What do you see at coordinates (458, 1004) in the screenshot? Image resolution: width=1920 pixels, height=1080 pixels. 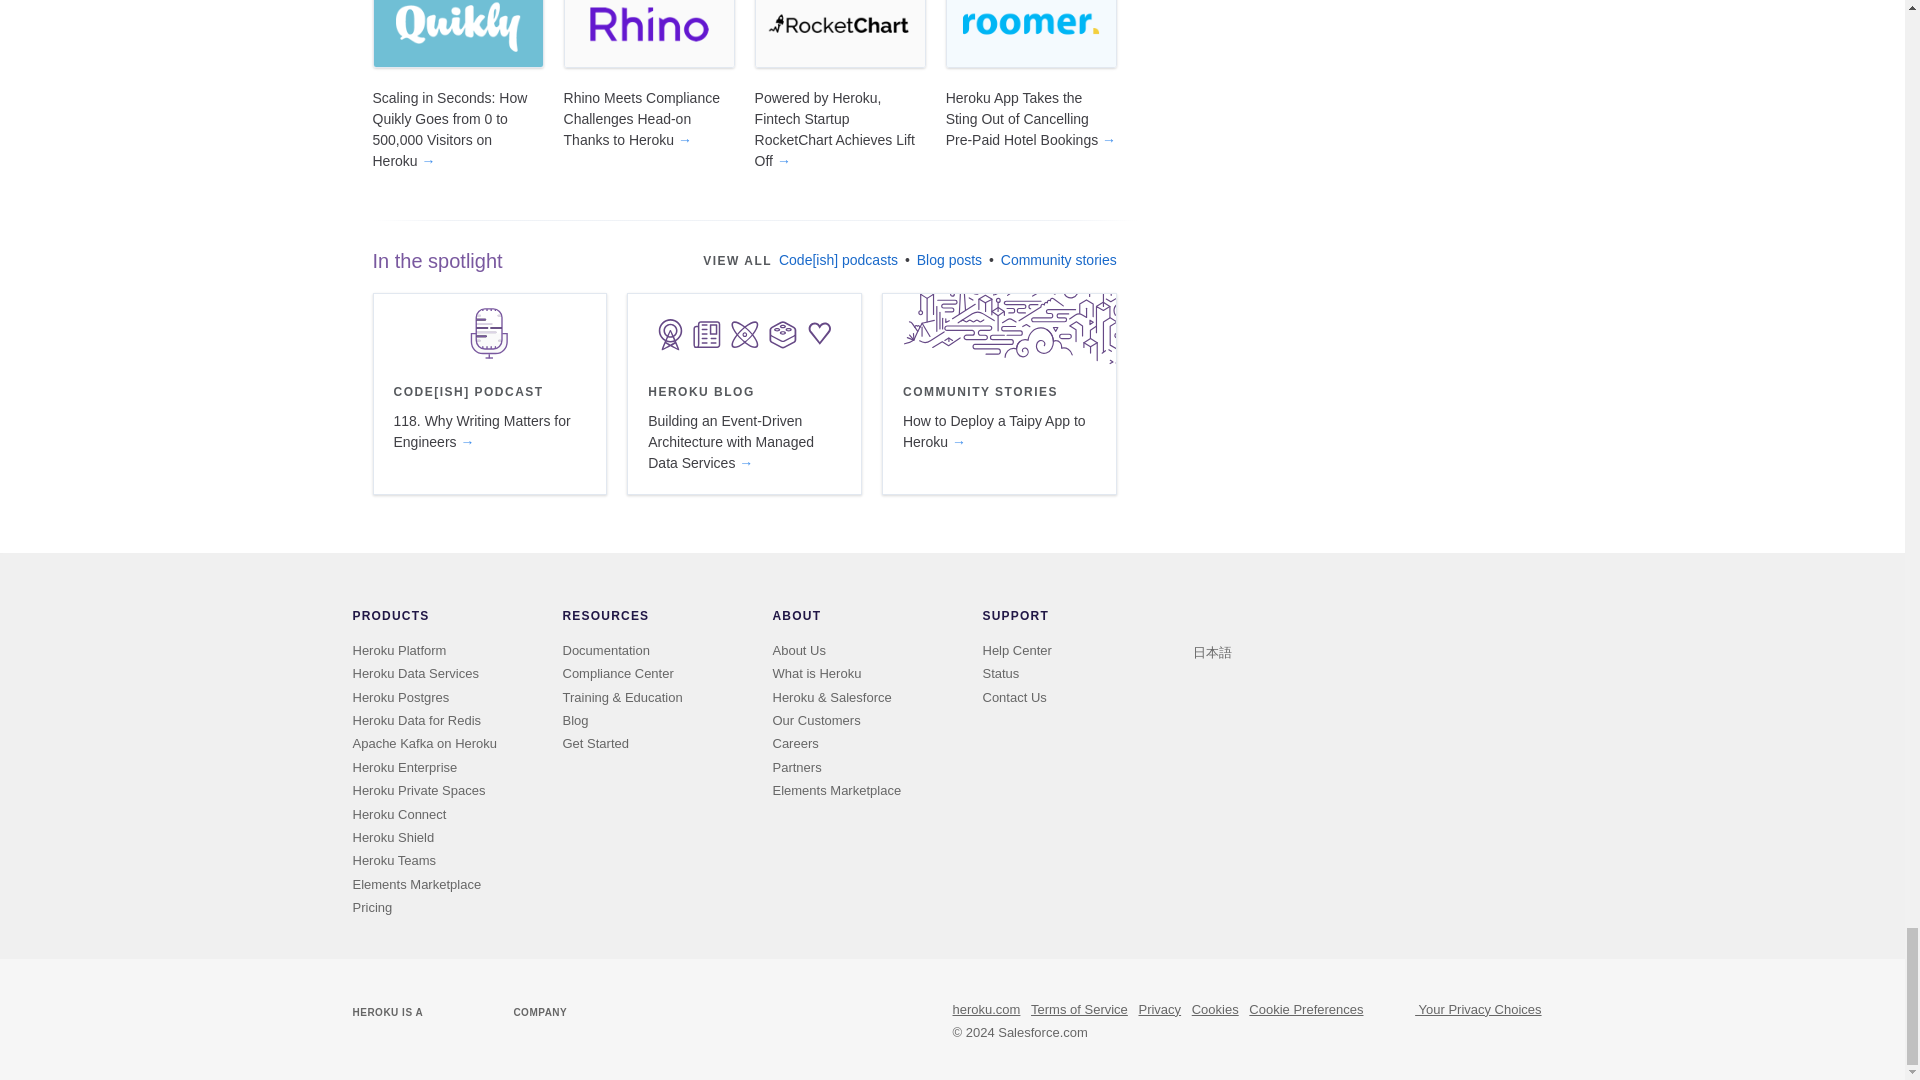 I see `salesforce.com` at bounding box center [458, 1004].